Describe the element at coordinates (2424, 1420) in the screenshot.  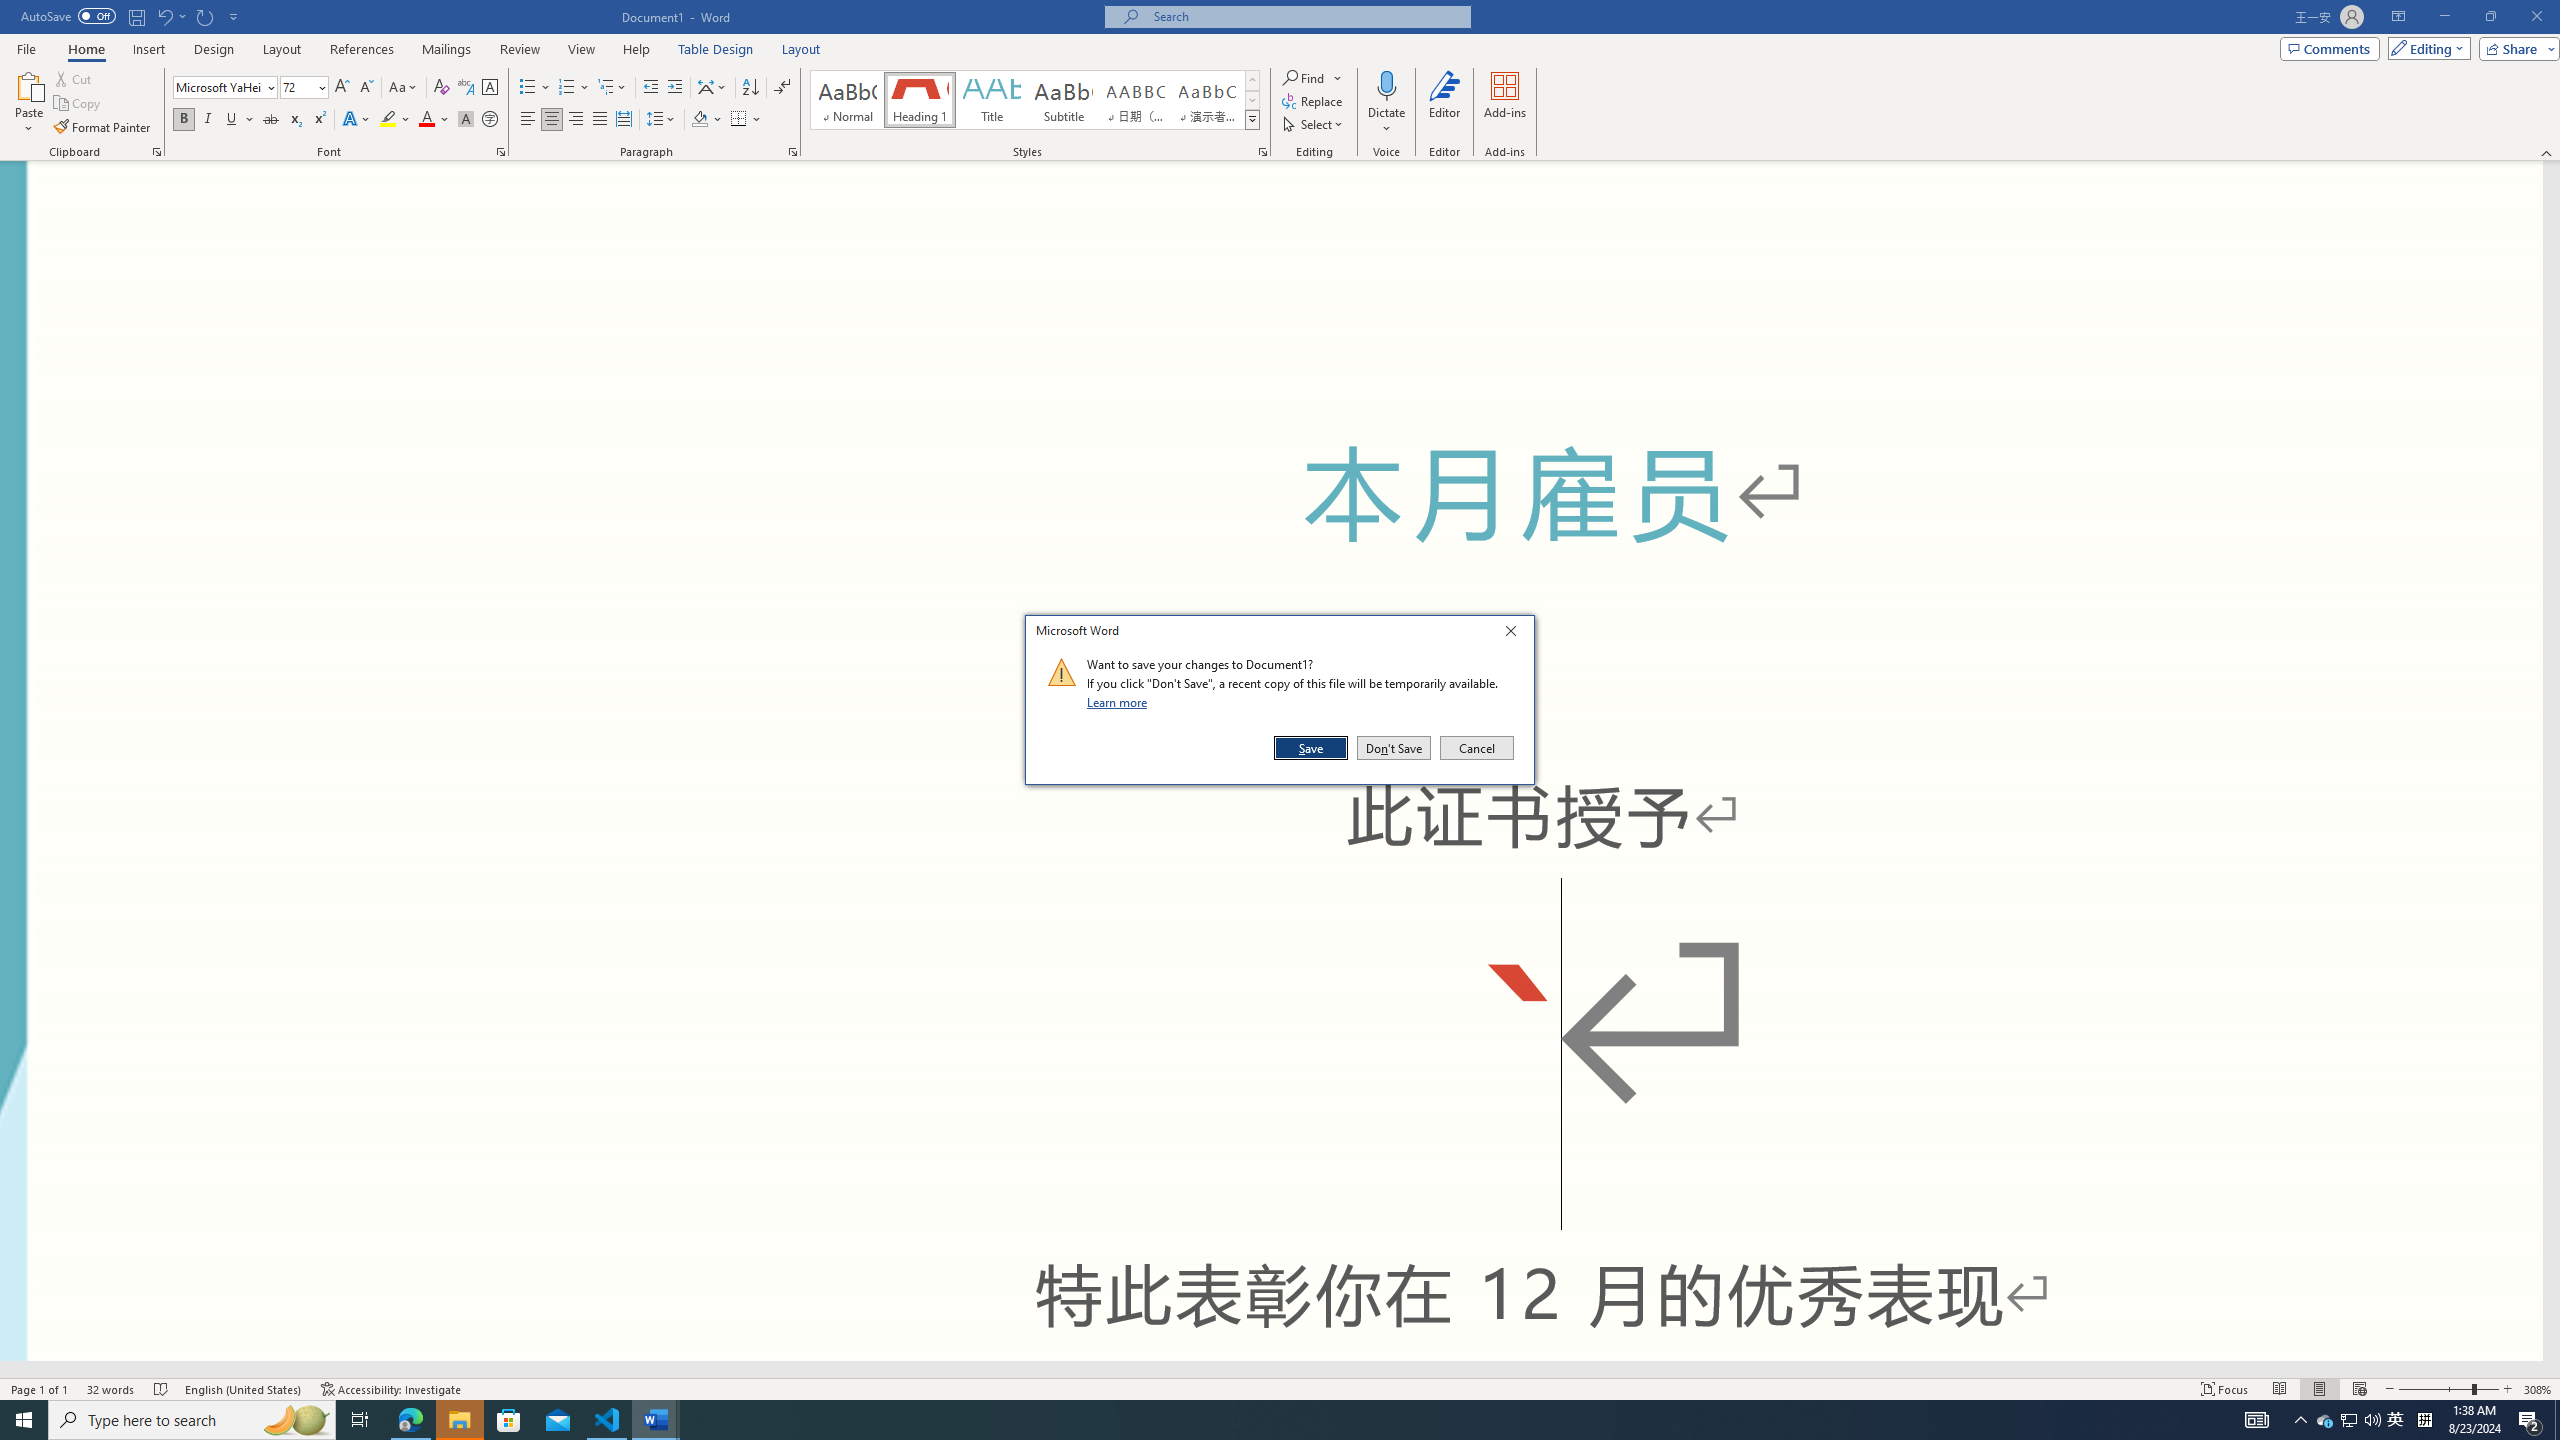
I see `Tray Input Indicator - Chinese (Simplified, China)` at that location.